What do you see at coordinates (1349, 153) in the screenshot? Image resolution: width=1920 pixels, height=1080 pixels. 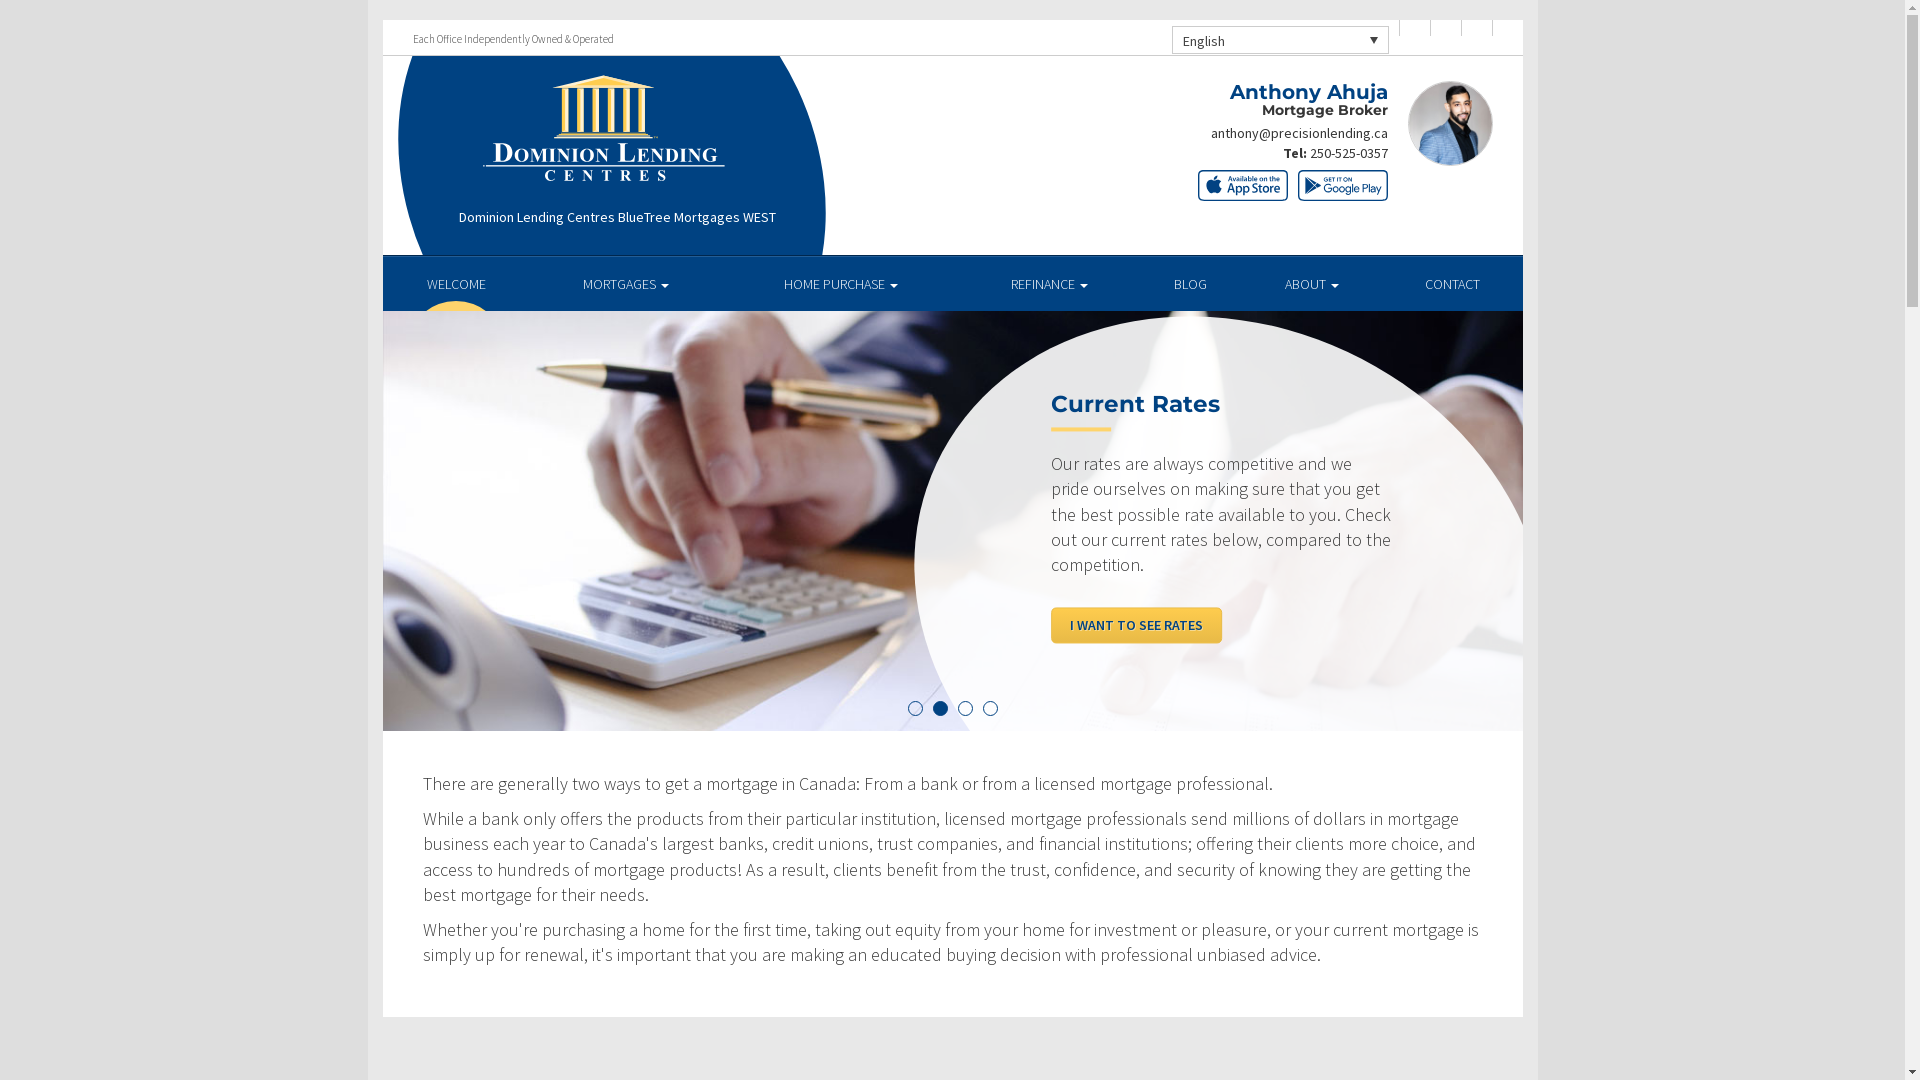 I see `250-525-0357` at bounding box center [1349, 153].